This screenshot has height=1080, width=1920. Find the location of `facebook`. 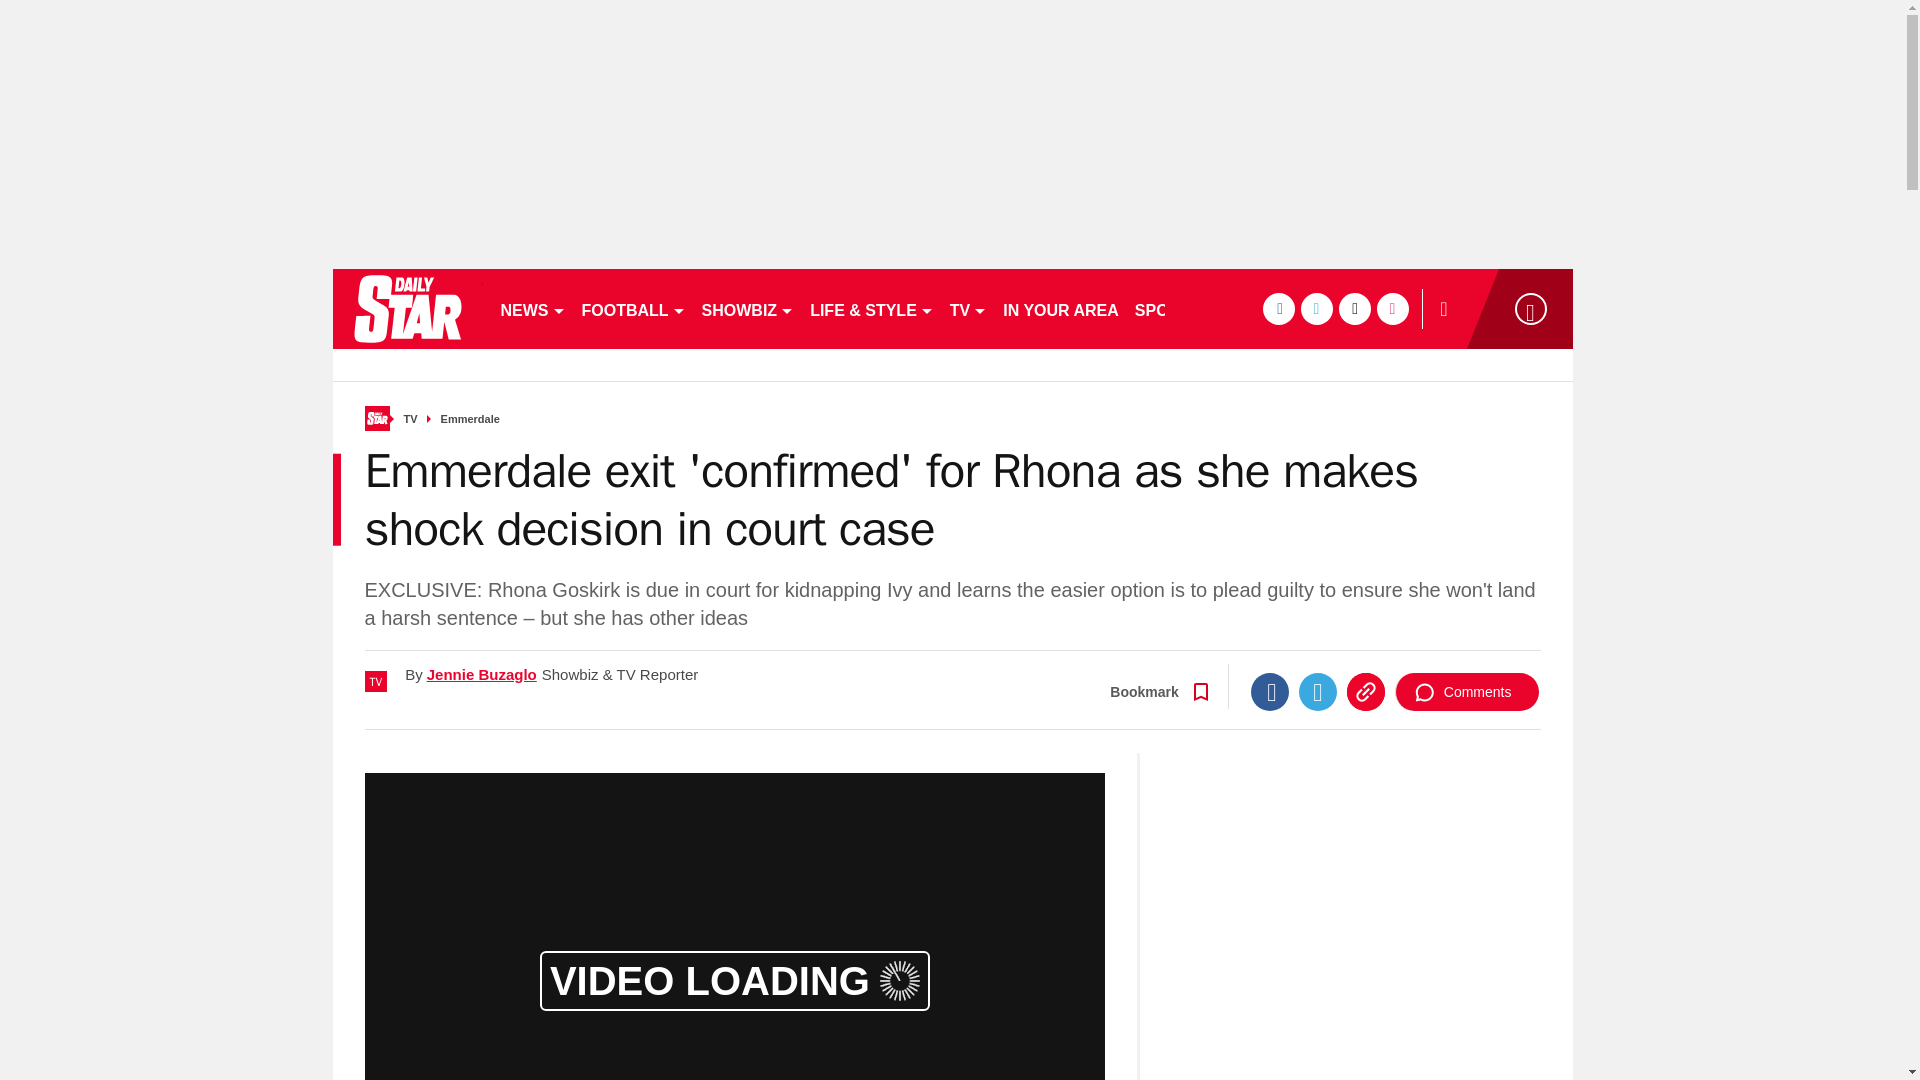

facebook is located at coordinates (1278, 308).